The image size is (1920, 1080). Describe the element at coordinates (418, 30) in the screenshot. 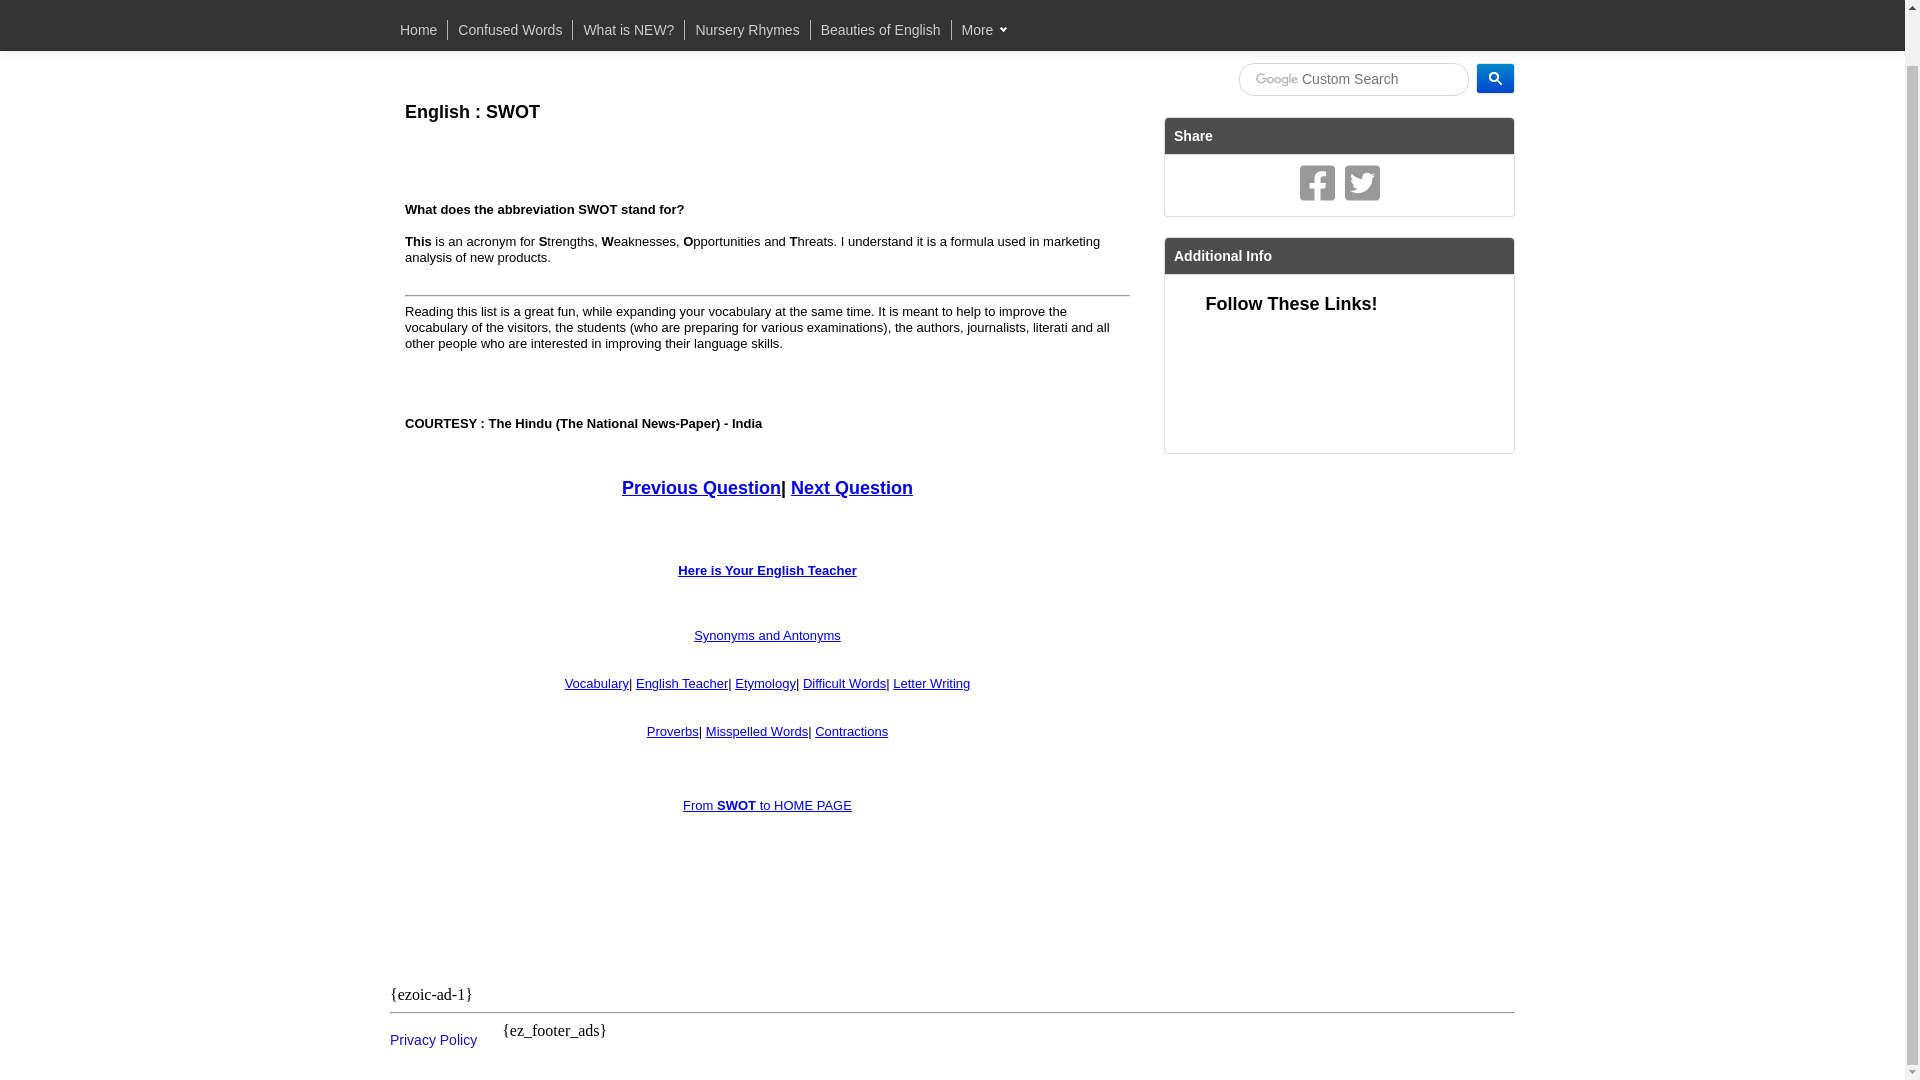

I see `Home` at that location.